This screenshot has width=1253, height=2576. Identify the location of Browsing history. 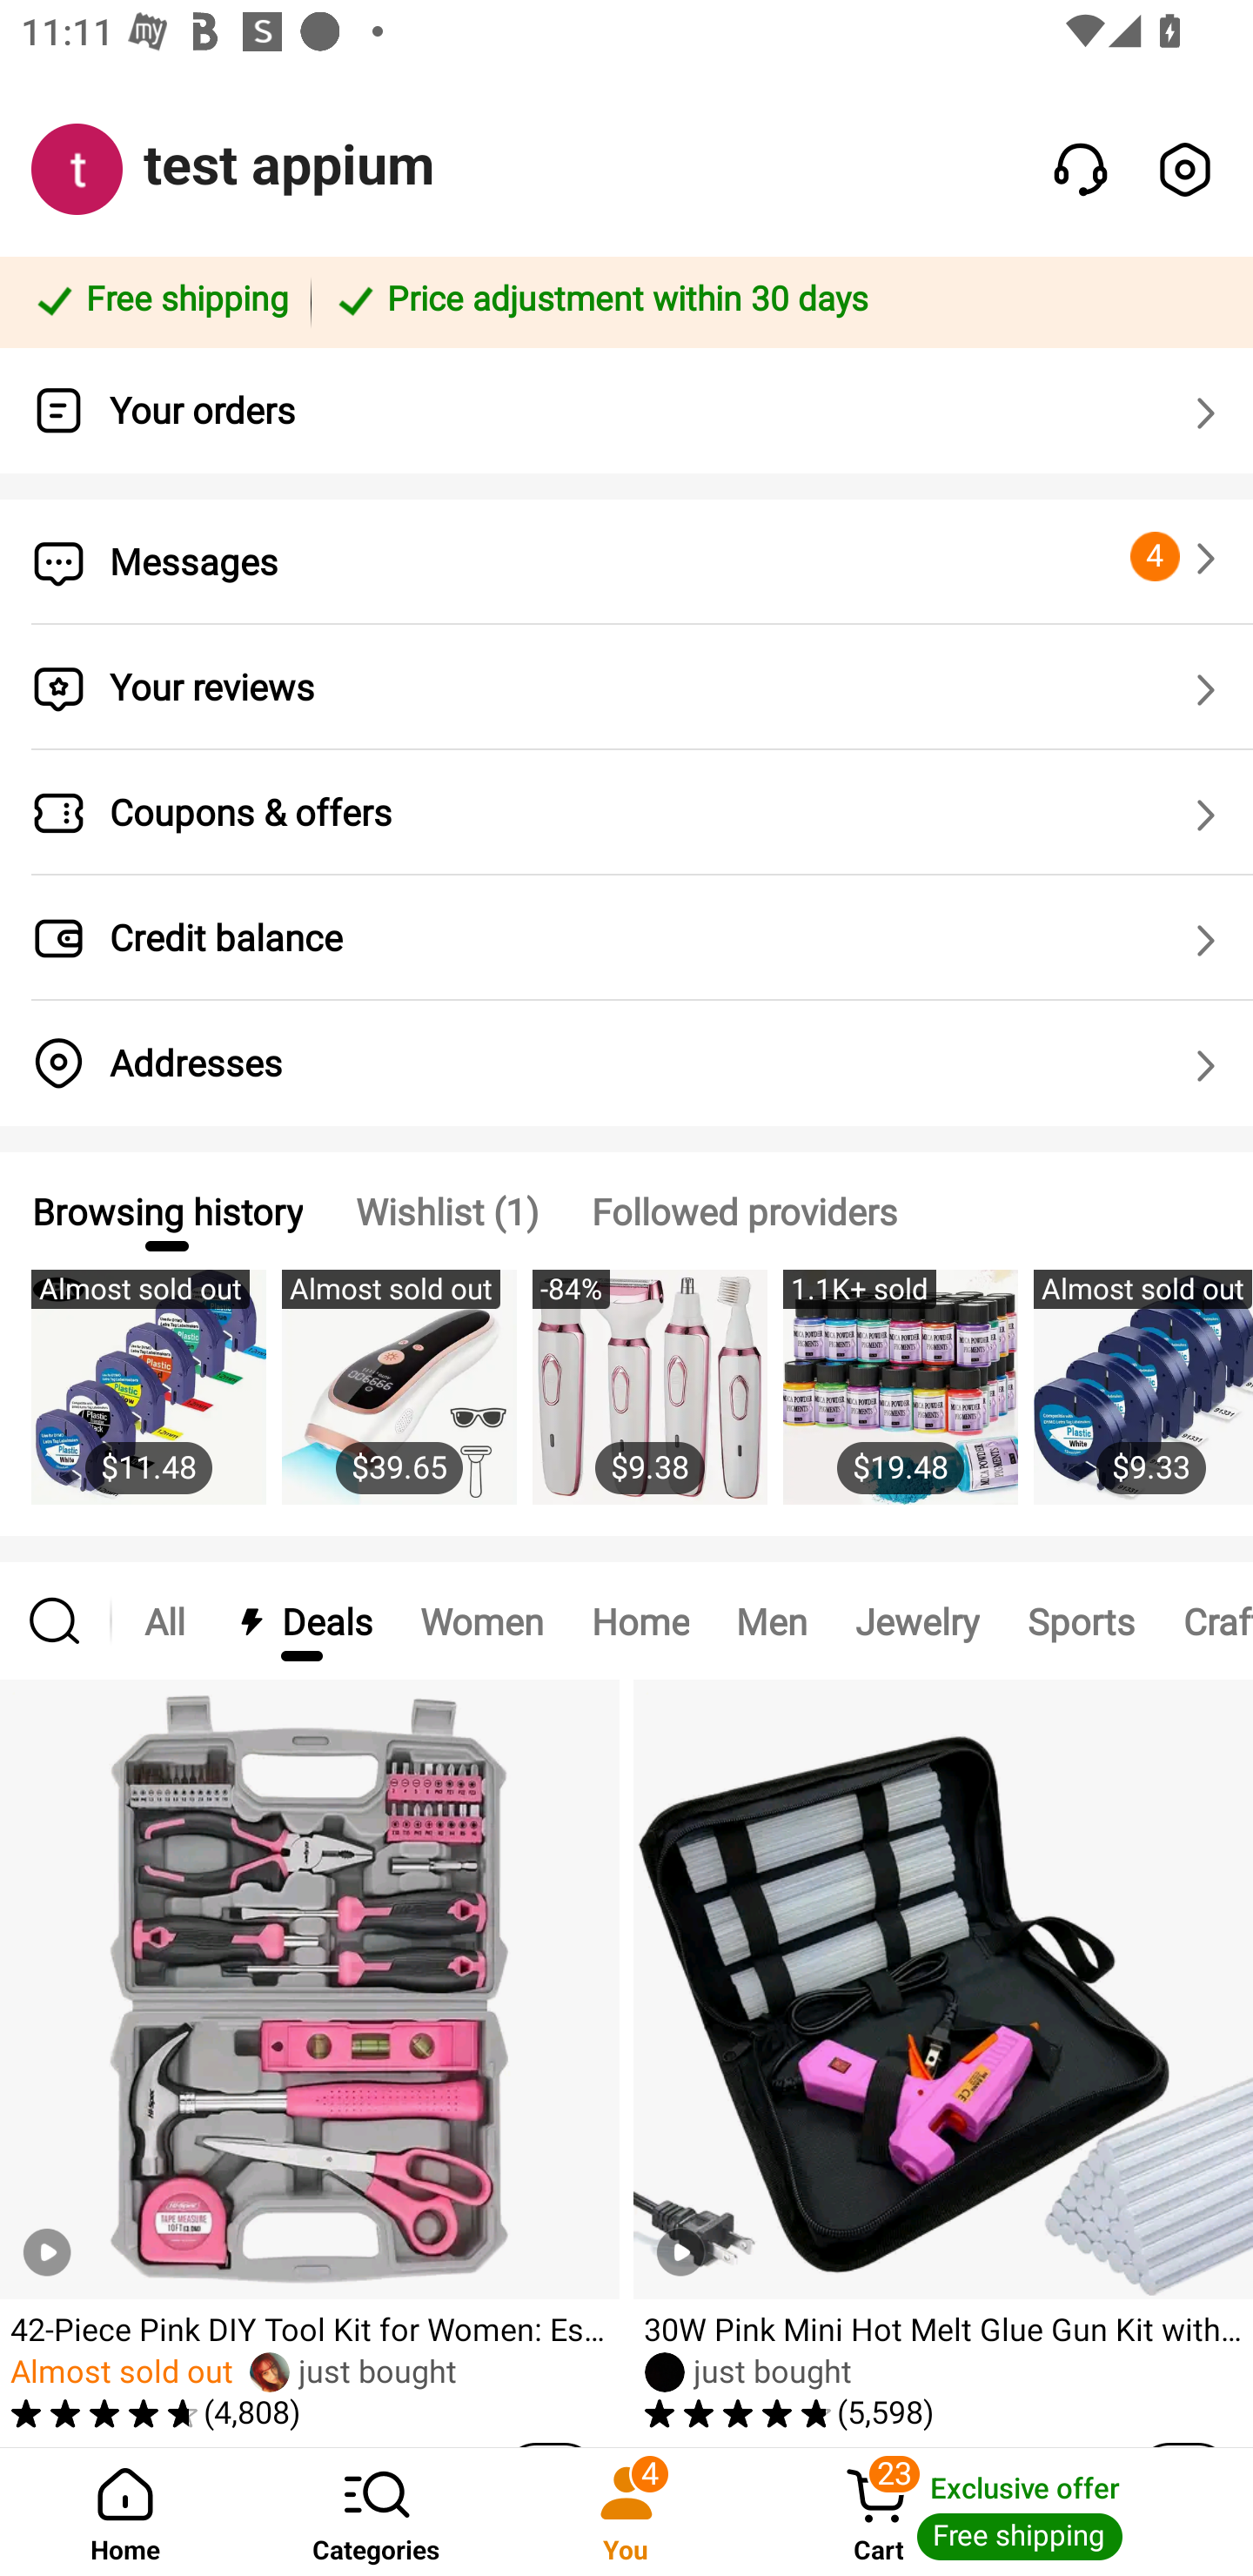
(166, 1211).